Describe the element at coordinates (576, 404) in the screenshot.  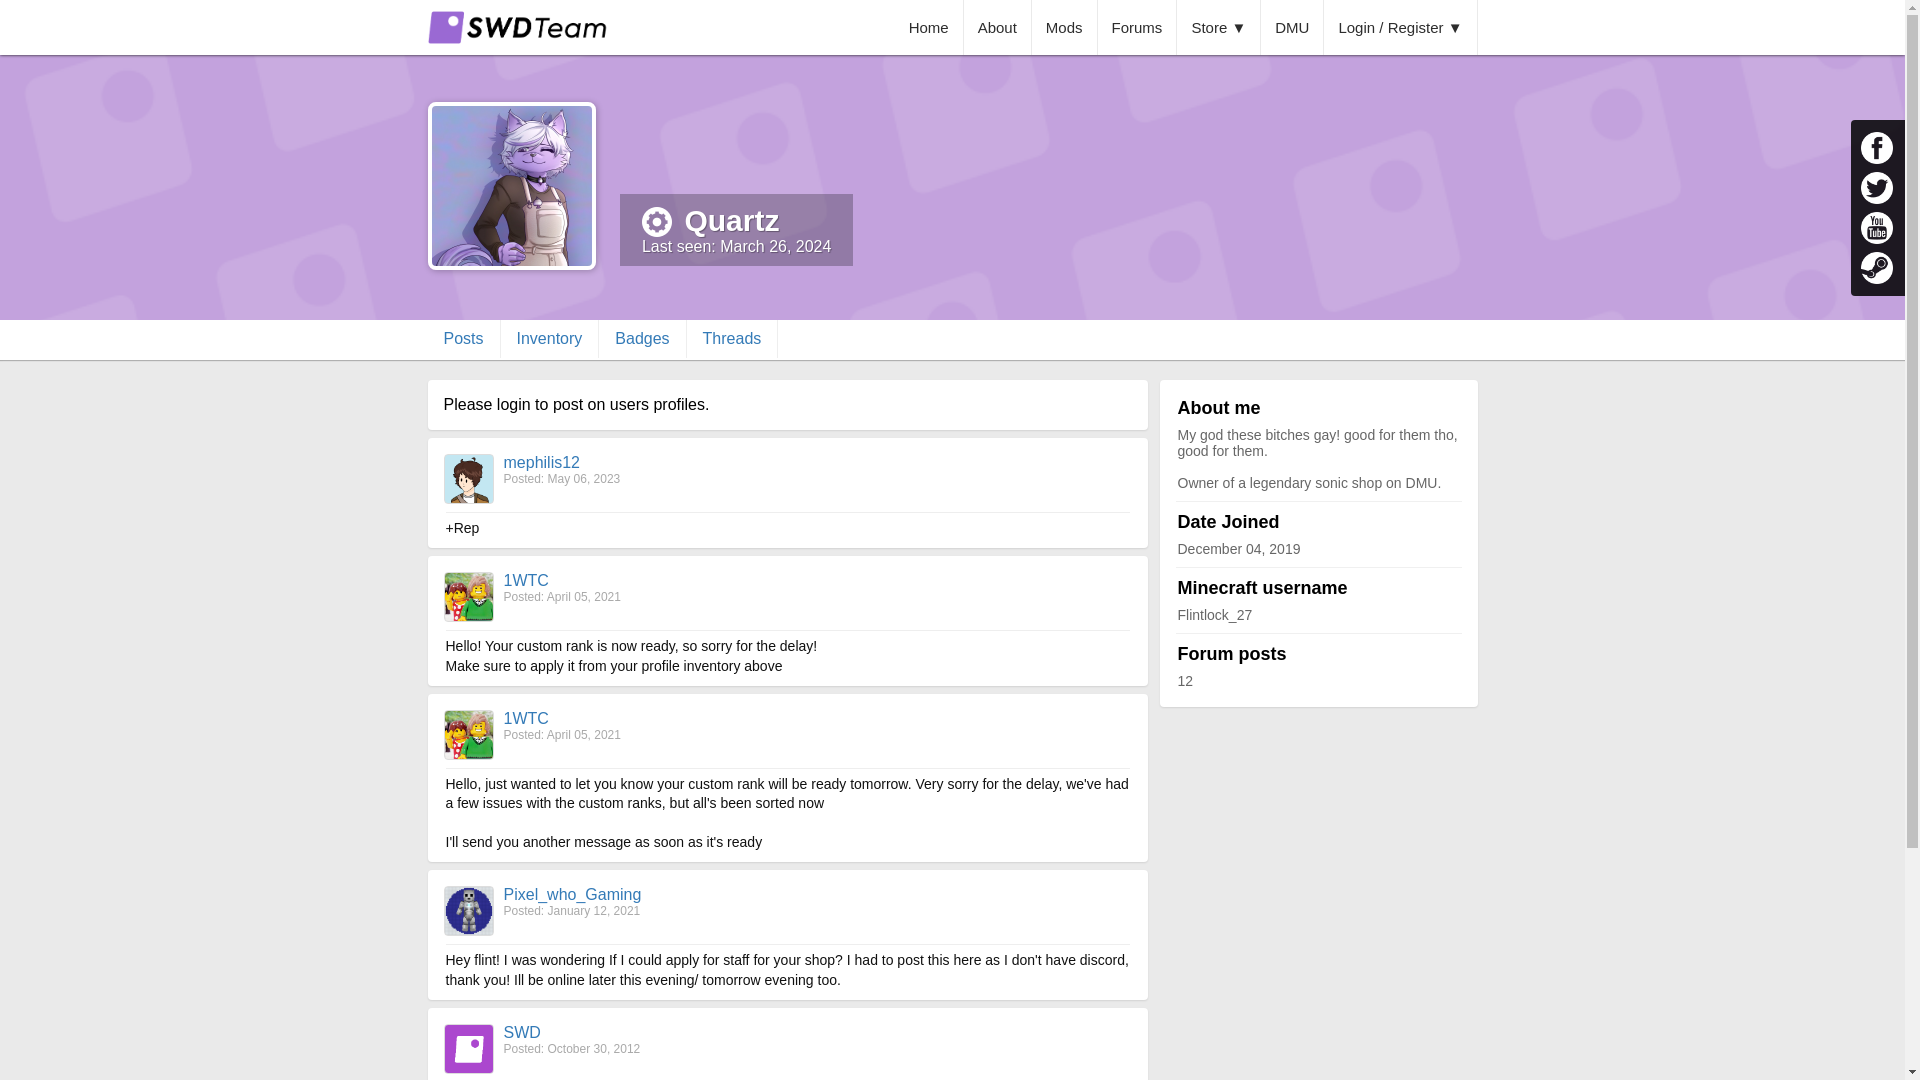
I see `Please login to post on users profiles.` at that location.